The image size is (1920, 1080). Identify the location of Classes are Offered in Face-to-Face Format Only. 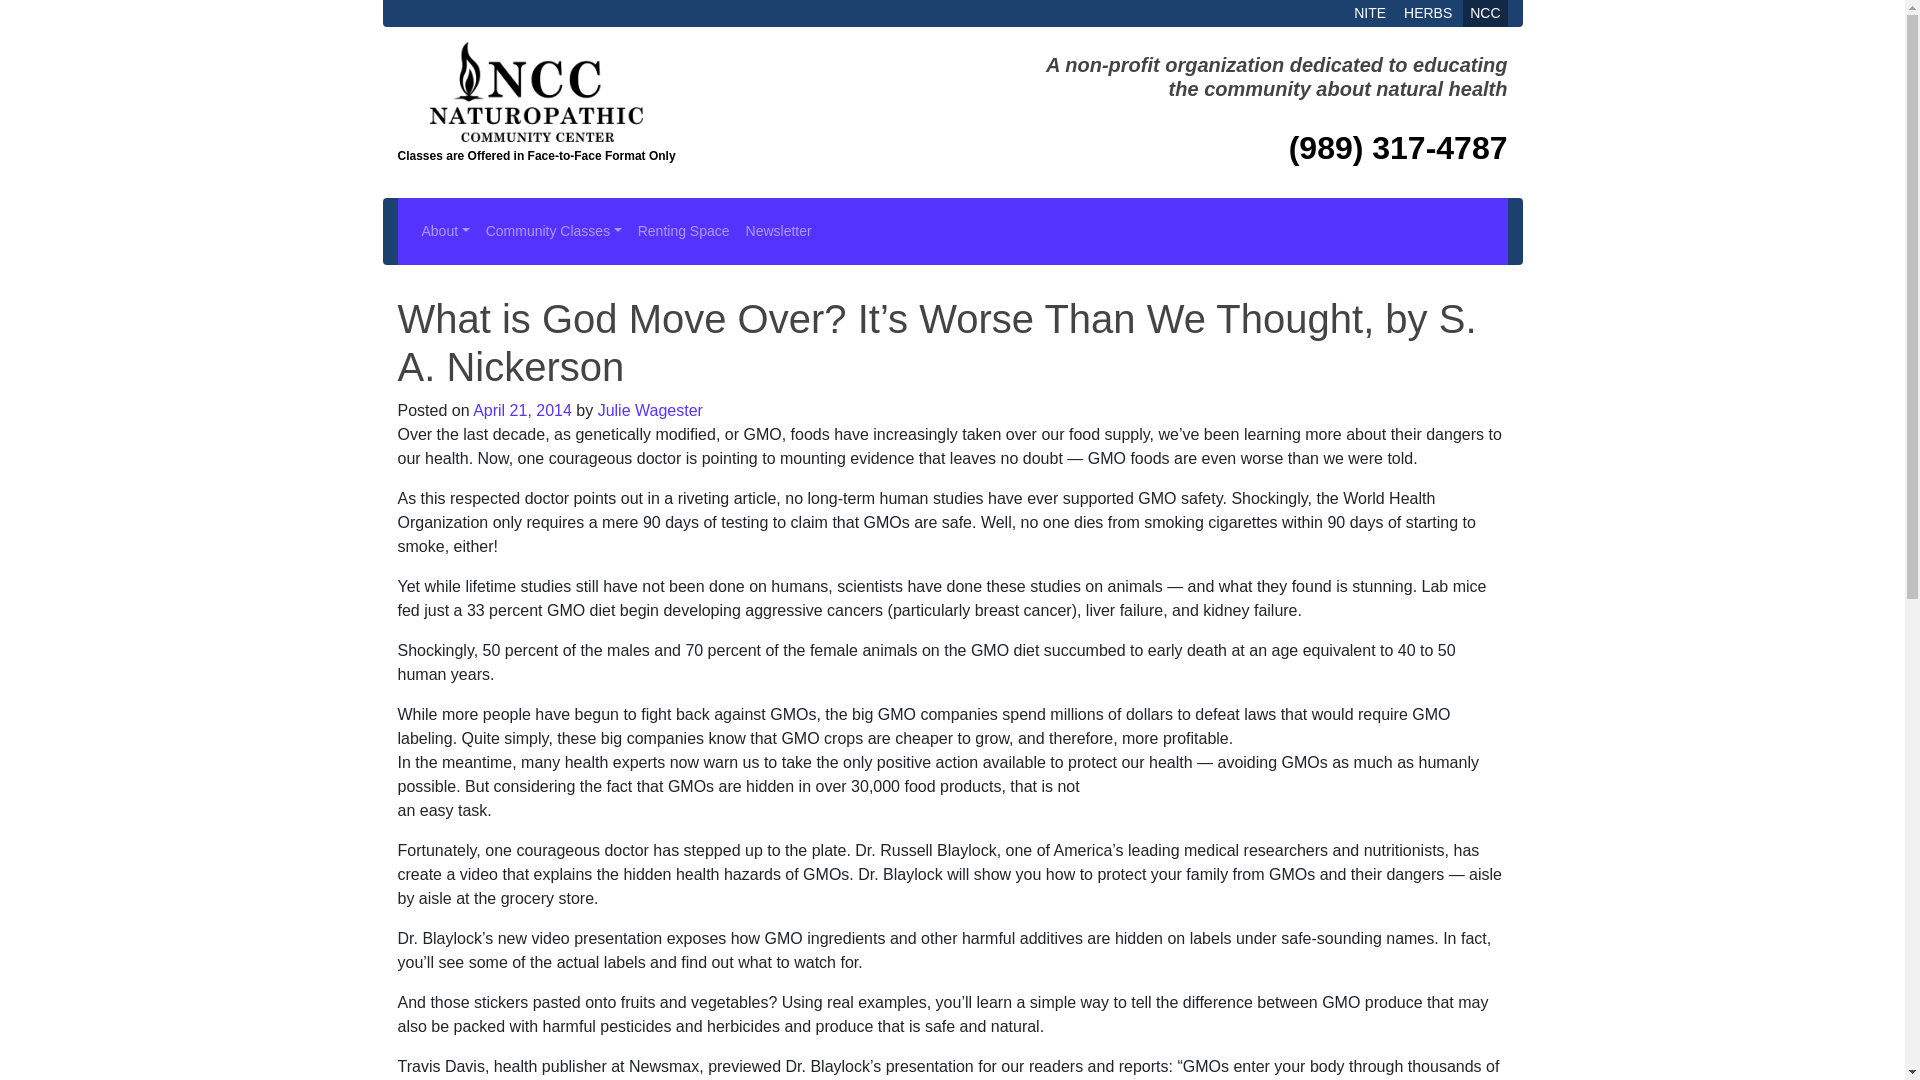
(536, 124).